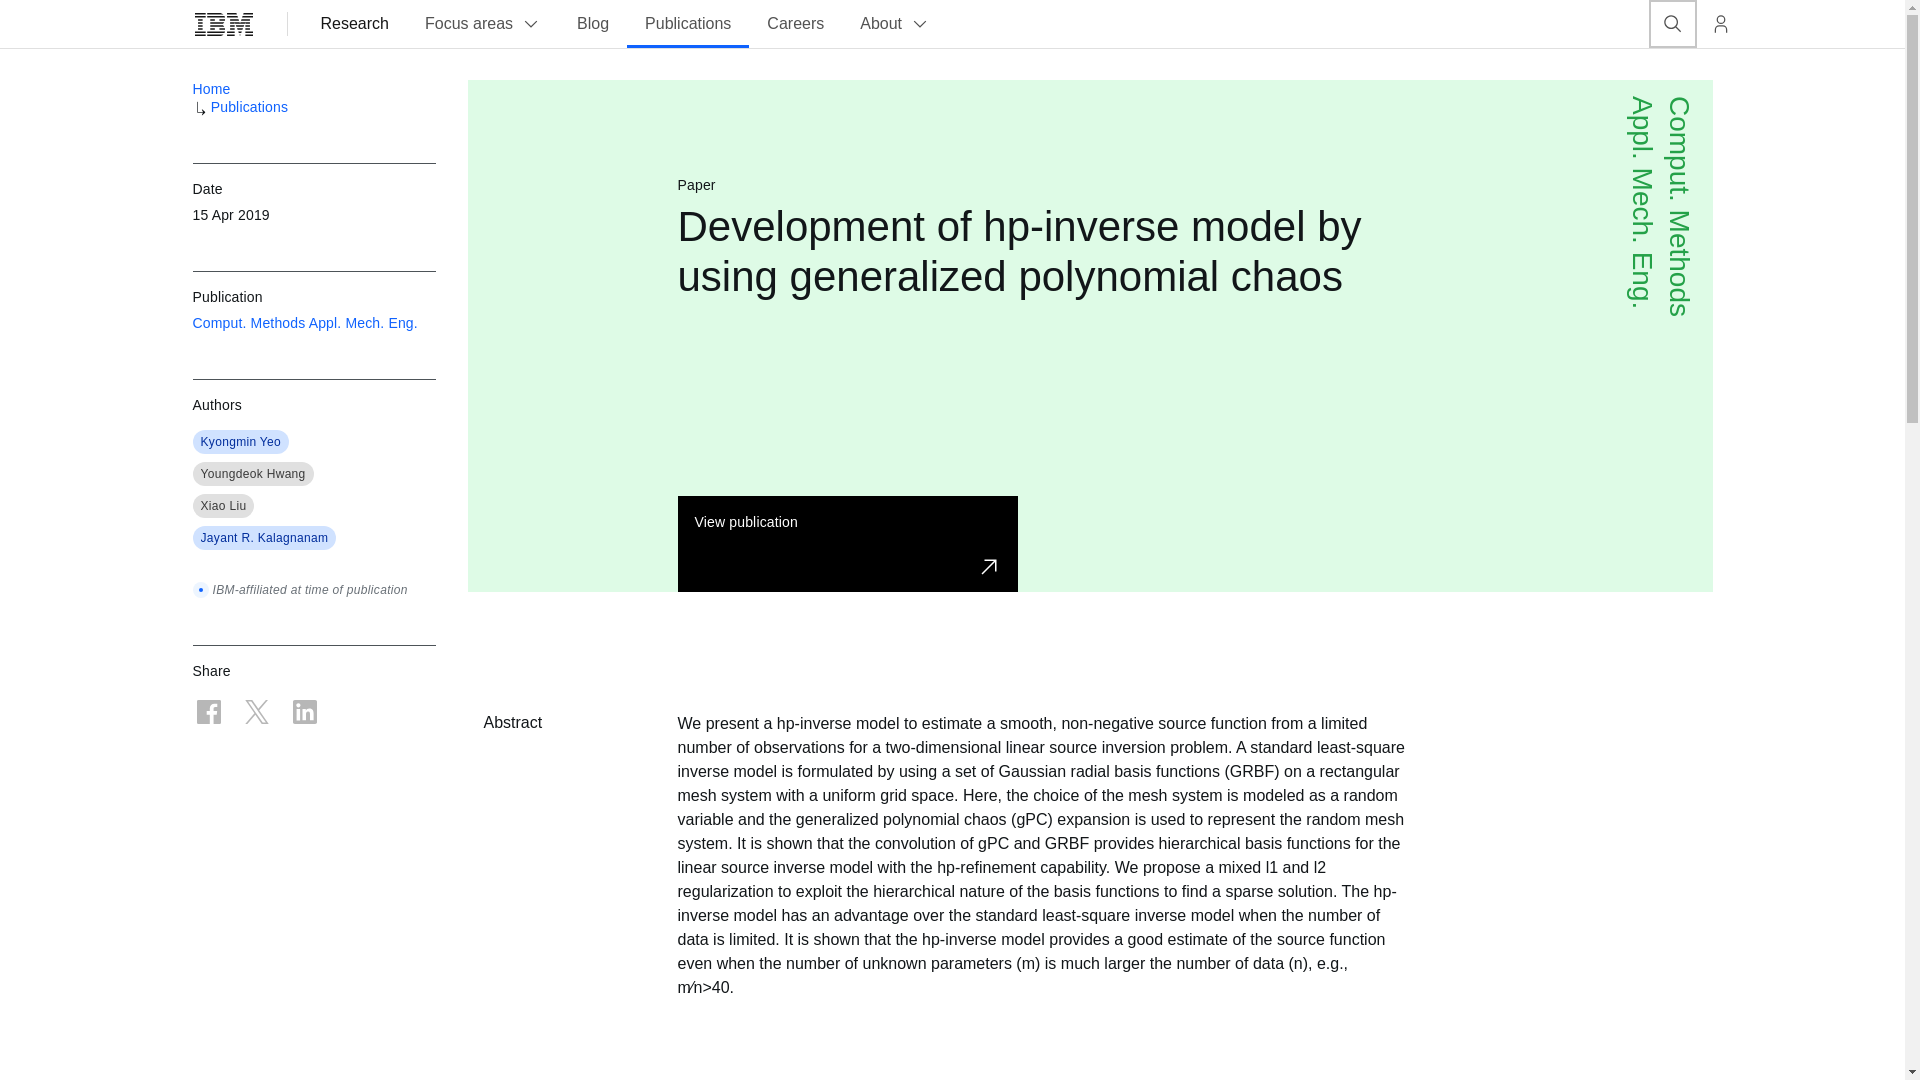  I want to click on Xiao Liu, so click(222, 506).